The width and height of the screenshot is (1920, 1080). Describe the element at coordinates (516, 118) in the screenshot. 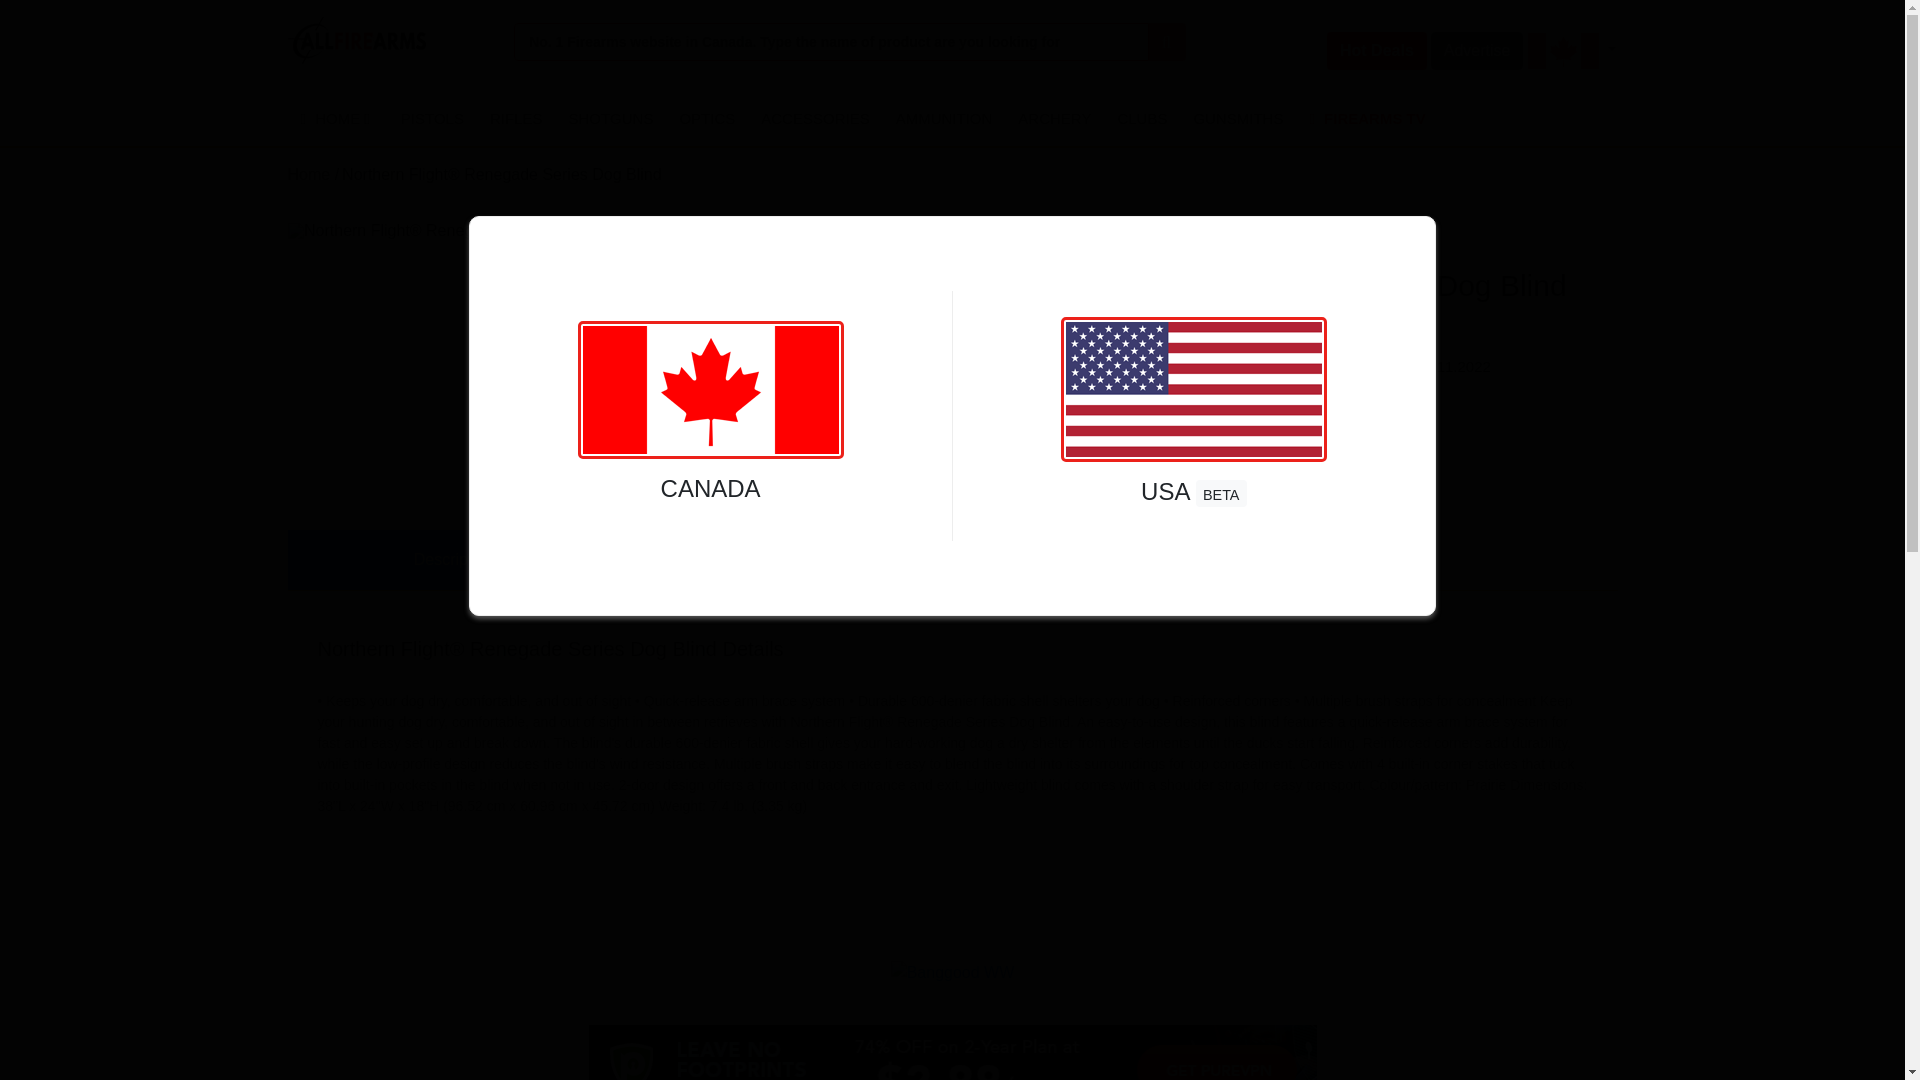

I see `RIFLES` at that location.